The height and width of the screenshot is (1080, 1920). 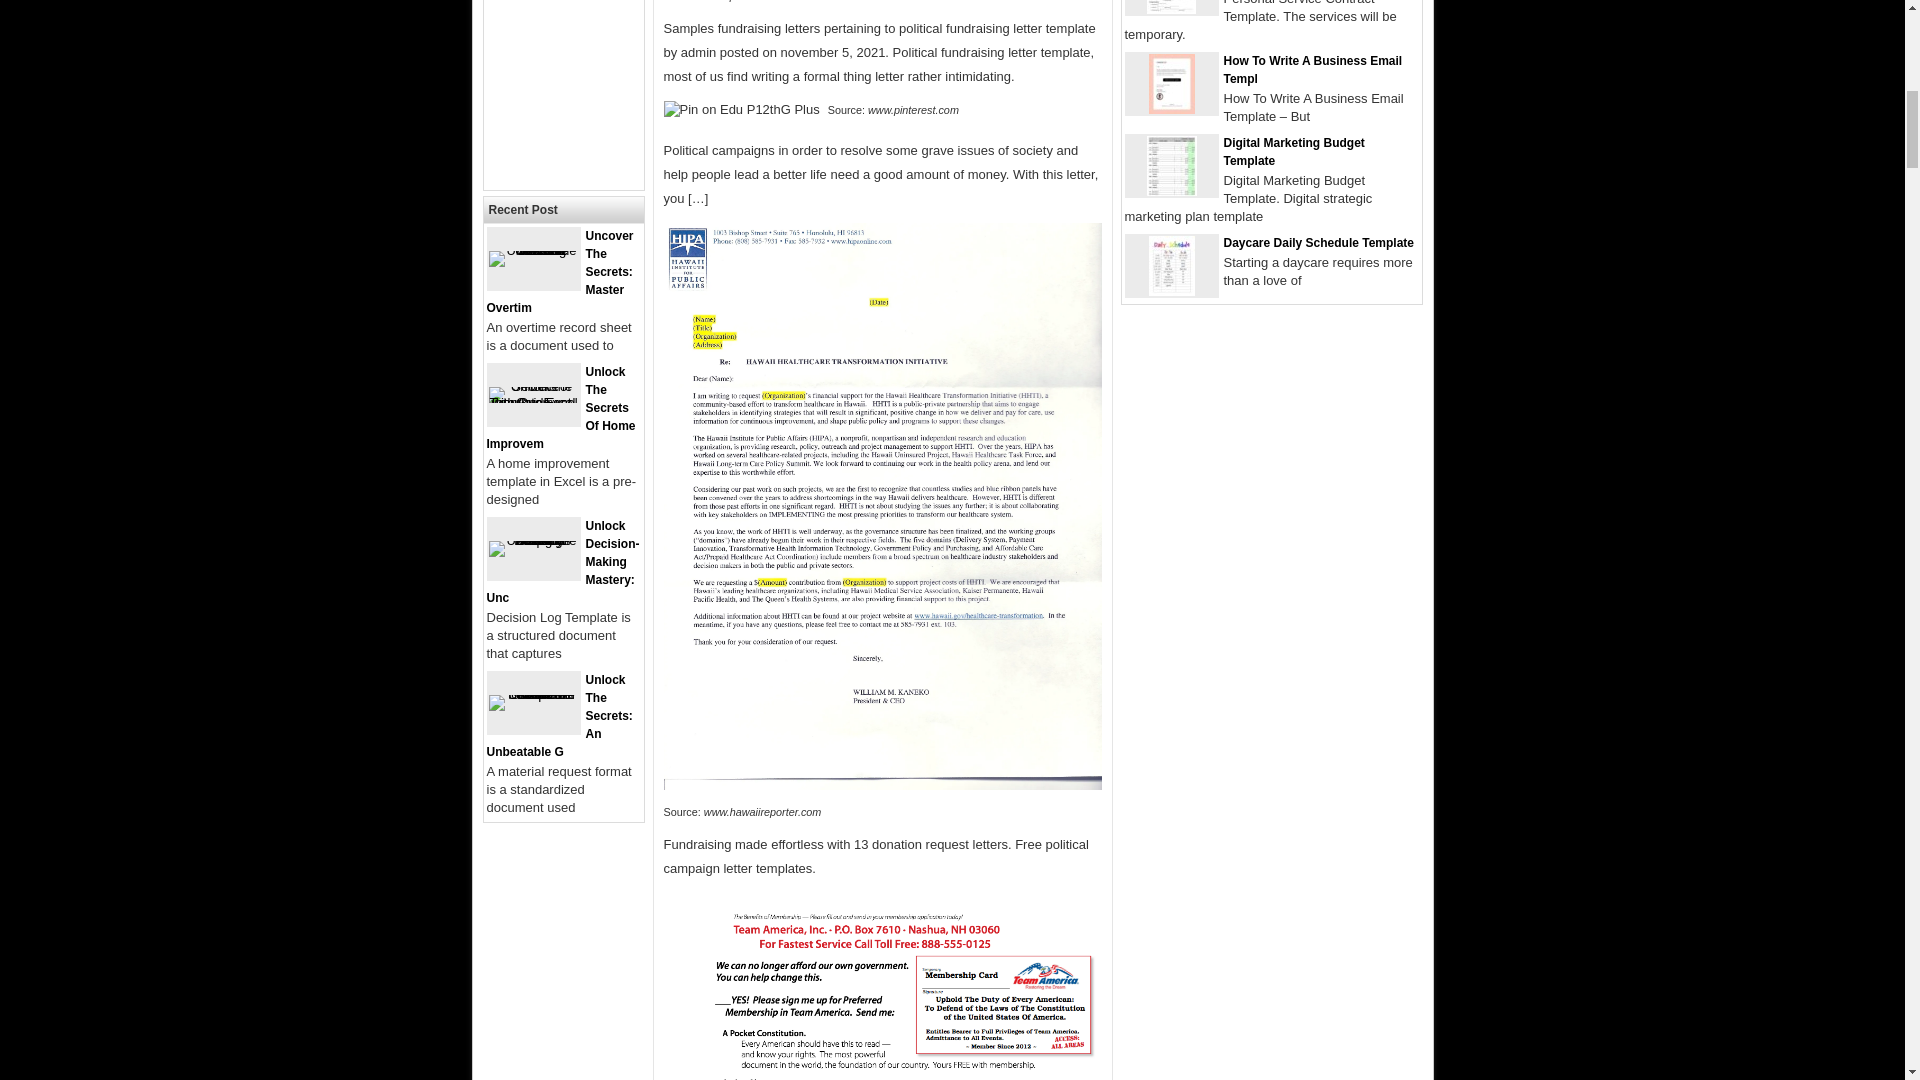 What do you see at coordinates (559, 272) in the screenshot?
I see `Uncover The Secrets: Master Overtim` at bounding box center [559, 272].